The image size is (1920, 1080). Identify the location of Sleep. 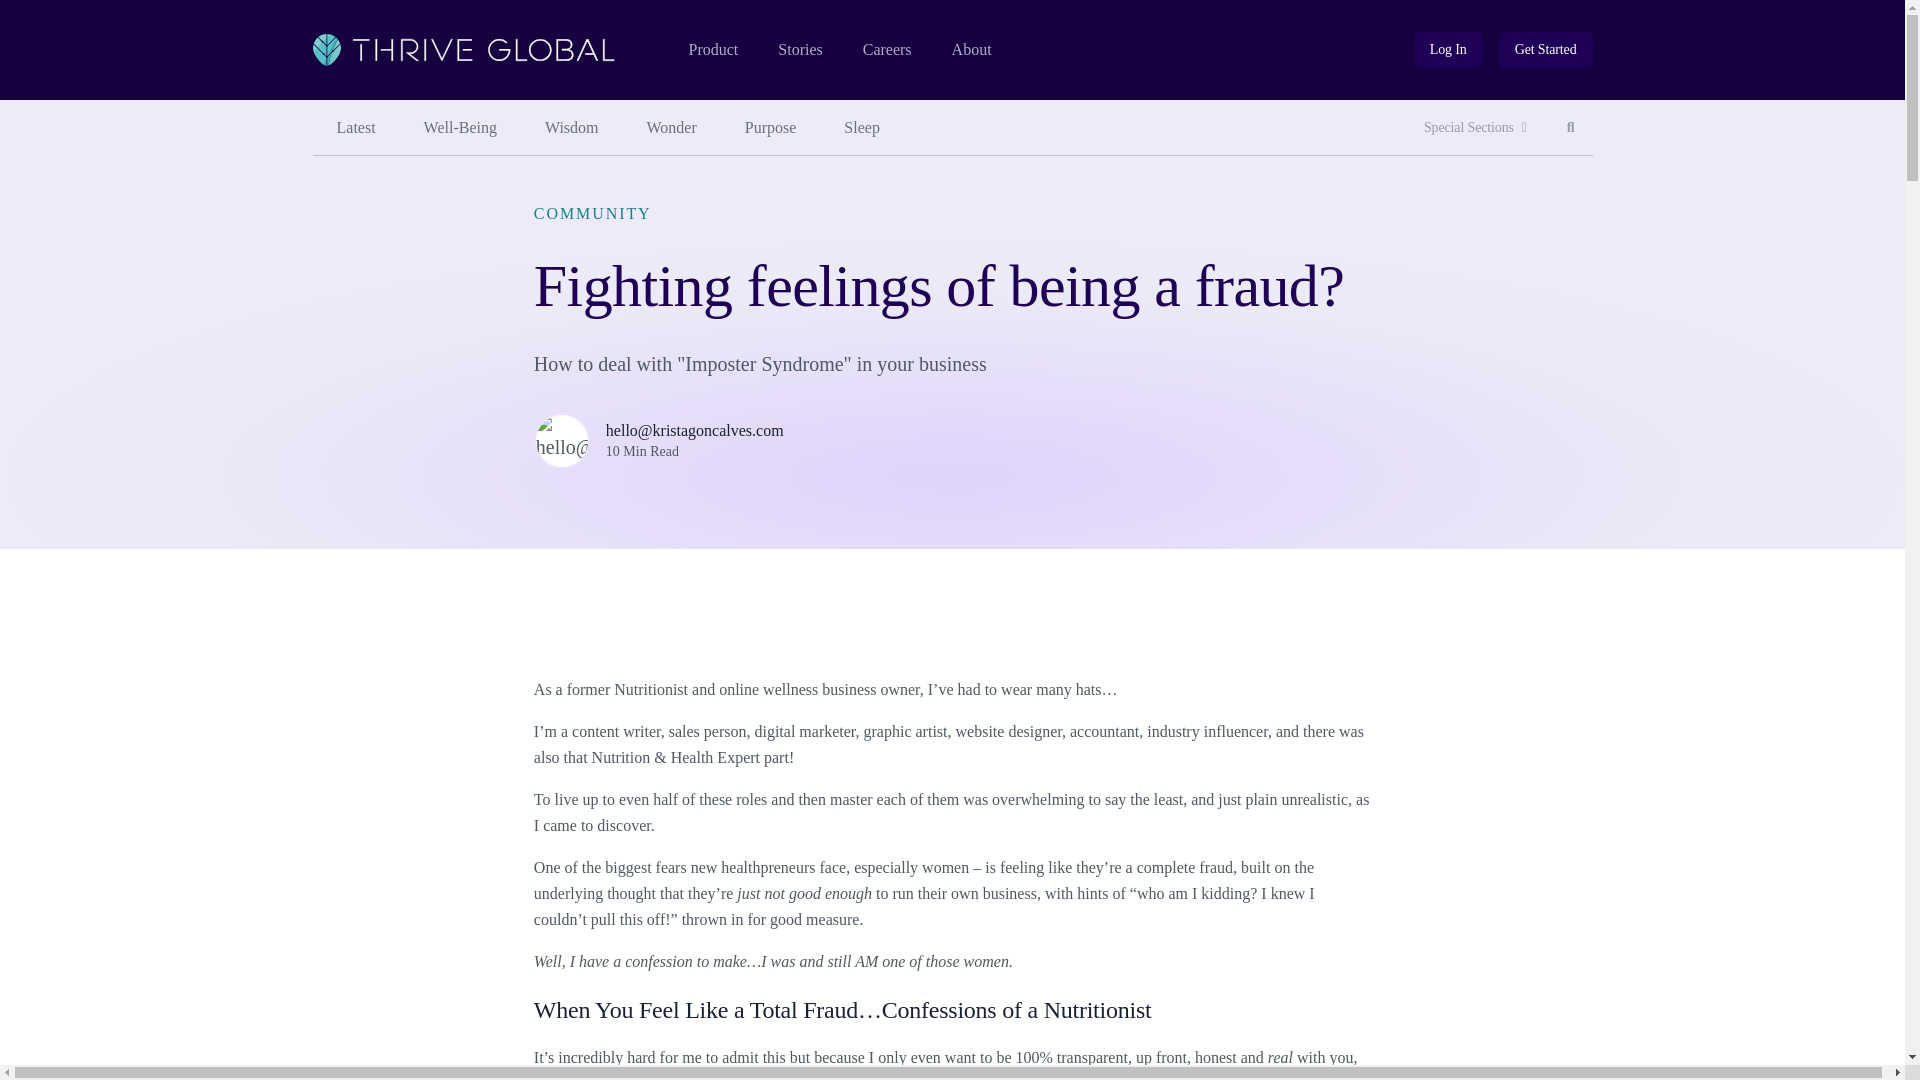
(1448, 50).